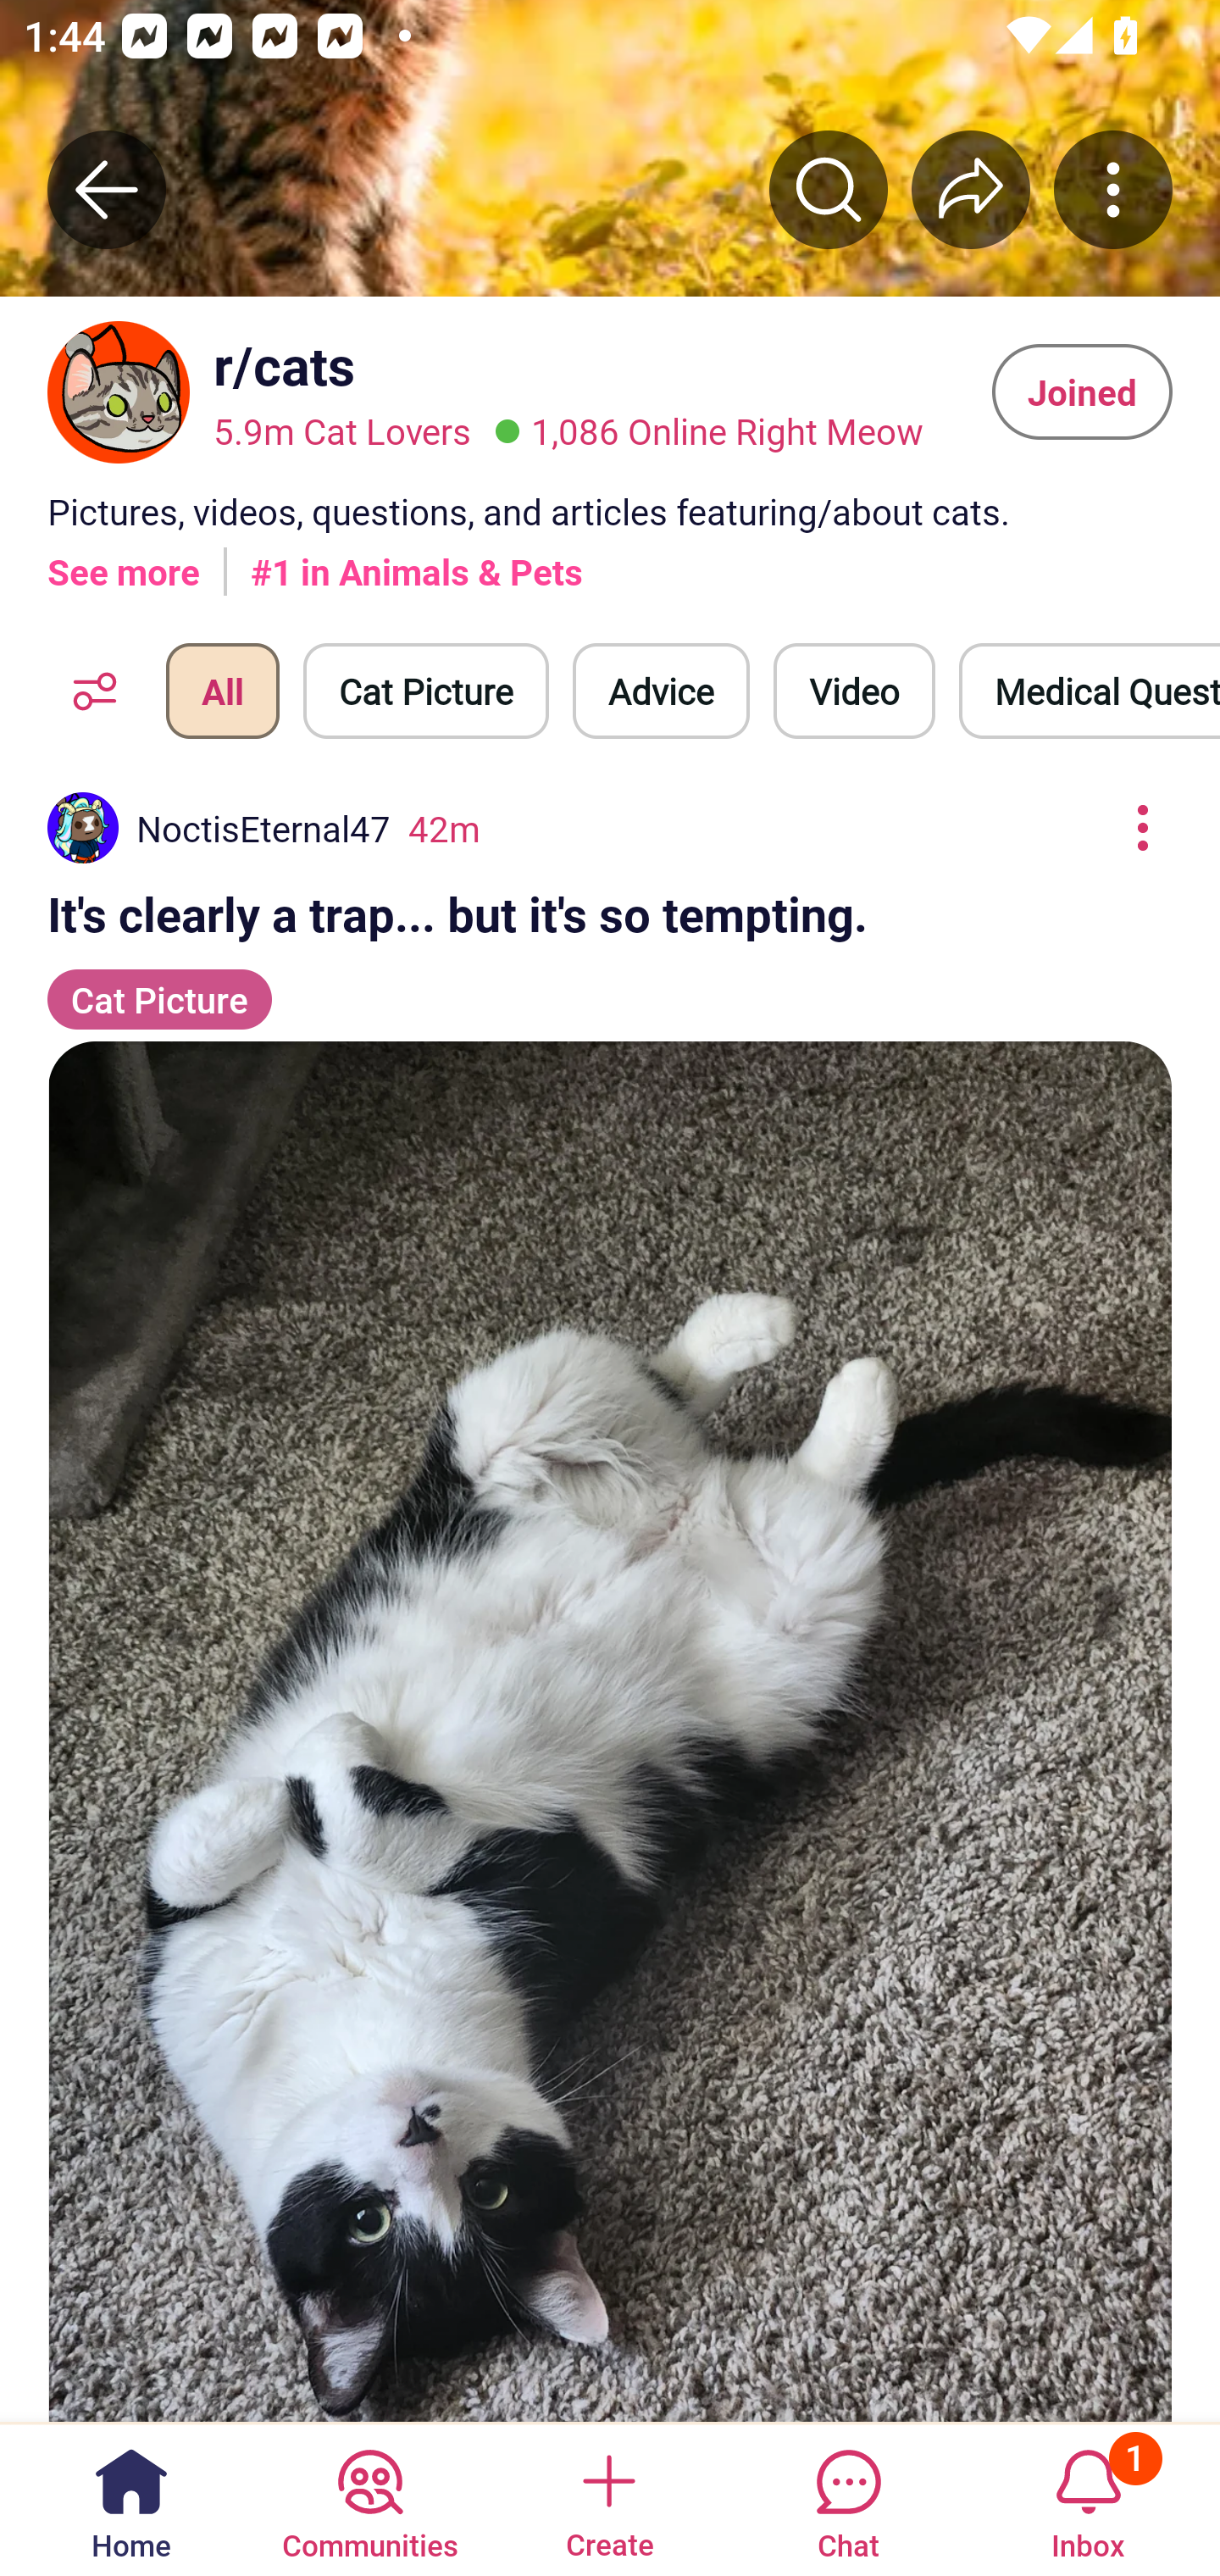 Image resolution: width=1220 pixels, height=2576 pixels. What do you see at coordinates (369, 2498) in the screenshot?
I see `Communities` at bounding box center [369, 2498].